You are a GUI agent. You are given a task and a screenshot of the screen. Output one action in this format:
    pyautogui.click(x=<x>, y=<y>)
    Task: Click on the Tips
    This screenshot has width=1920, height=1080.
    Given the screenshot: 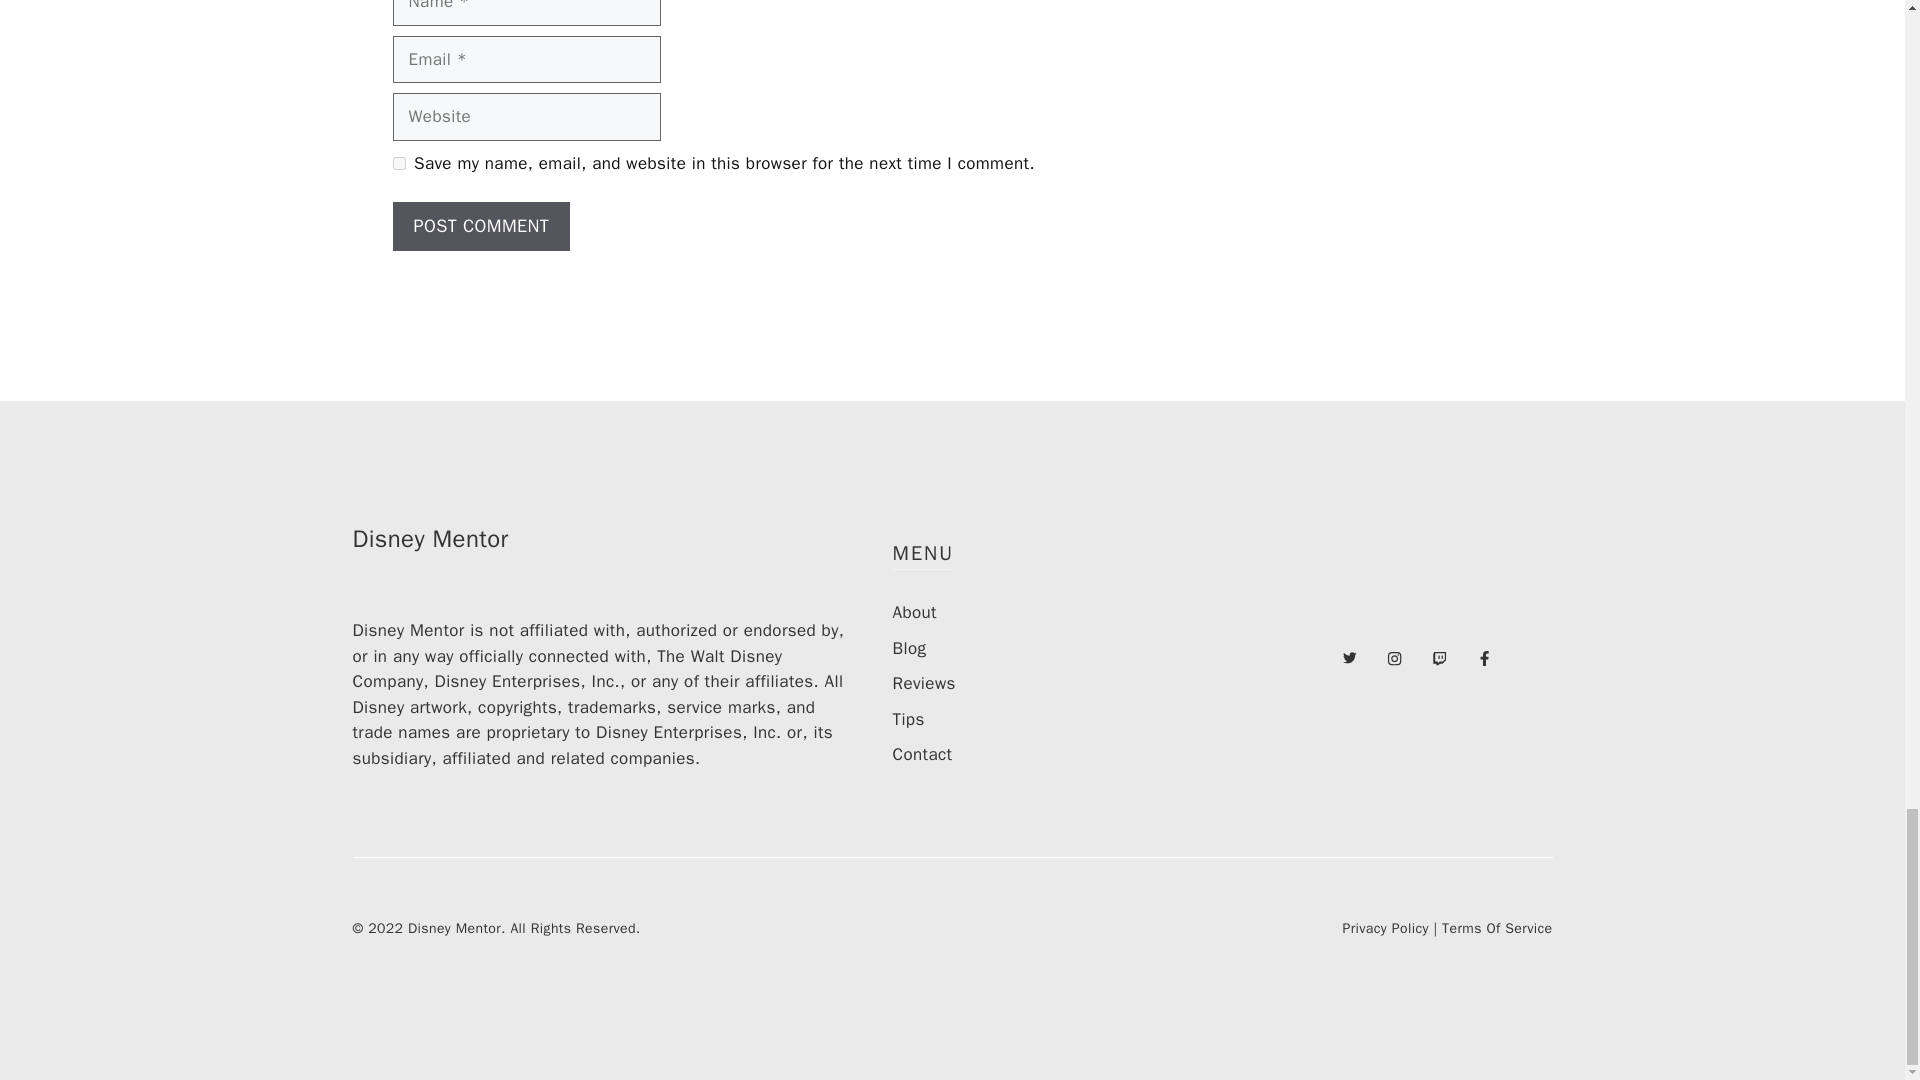 What is the action you would take?
    pyautogui.click(x=908, y=719)
    